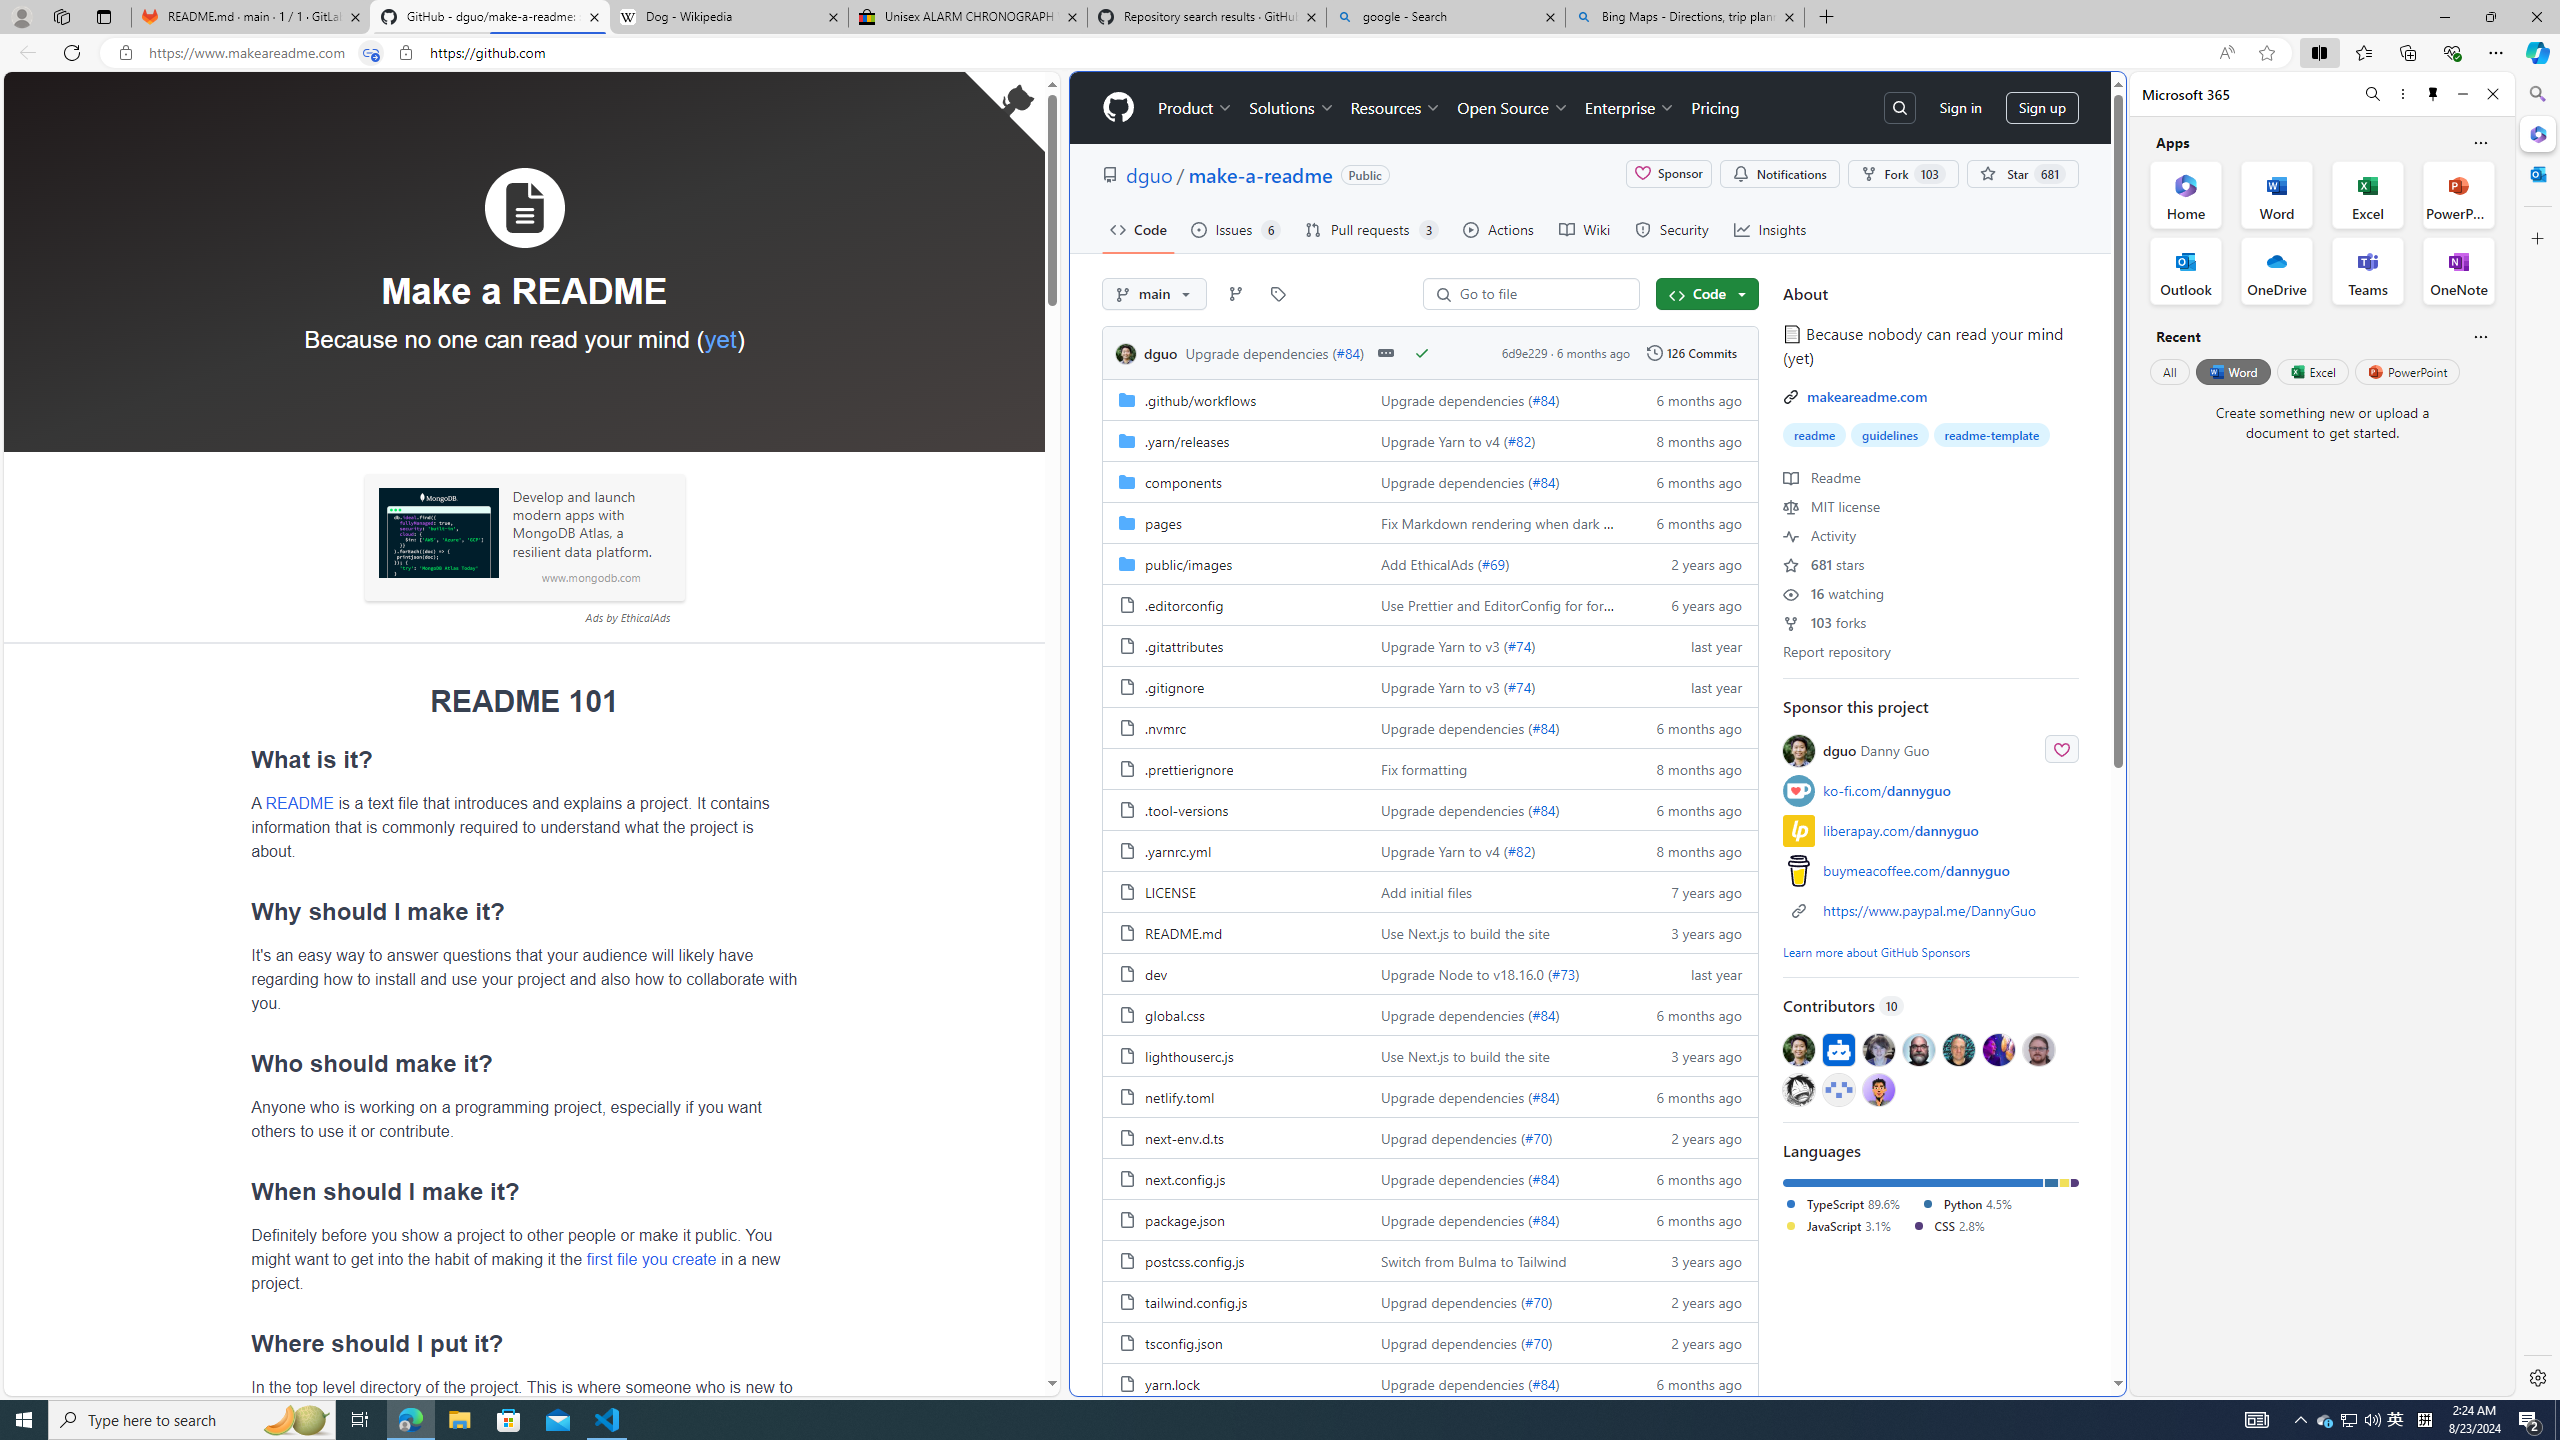  I want to click on first file you create, so click(651, 1258).